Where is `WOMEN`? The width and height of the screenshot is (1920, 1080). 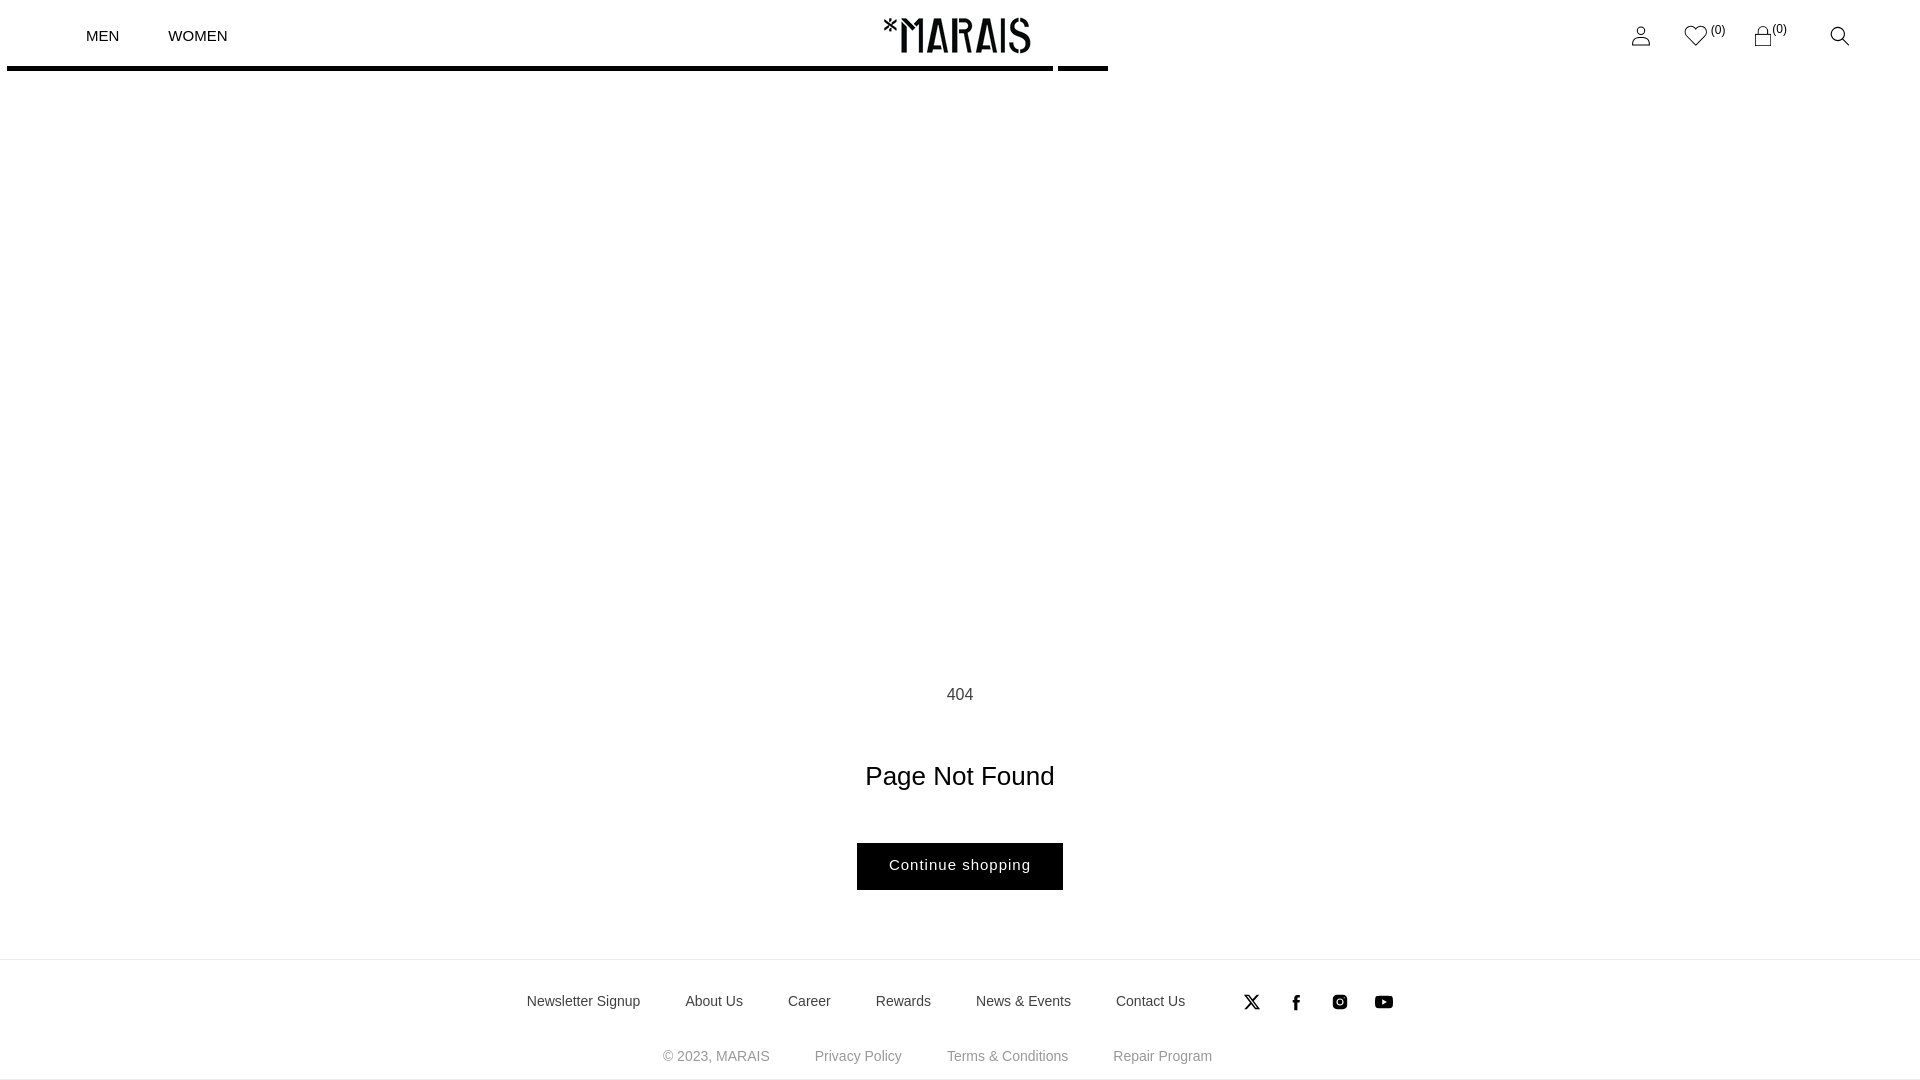 WOMEN is located at coordinates (192, 36).